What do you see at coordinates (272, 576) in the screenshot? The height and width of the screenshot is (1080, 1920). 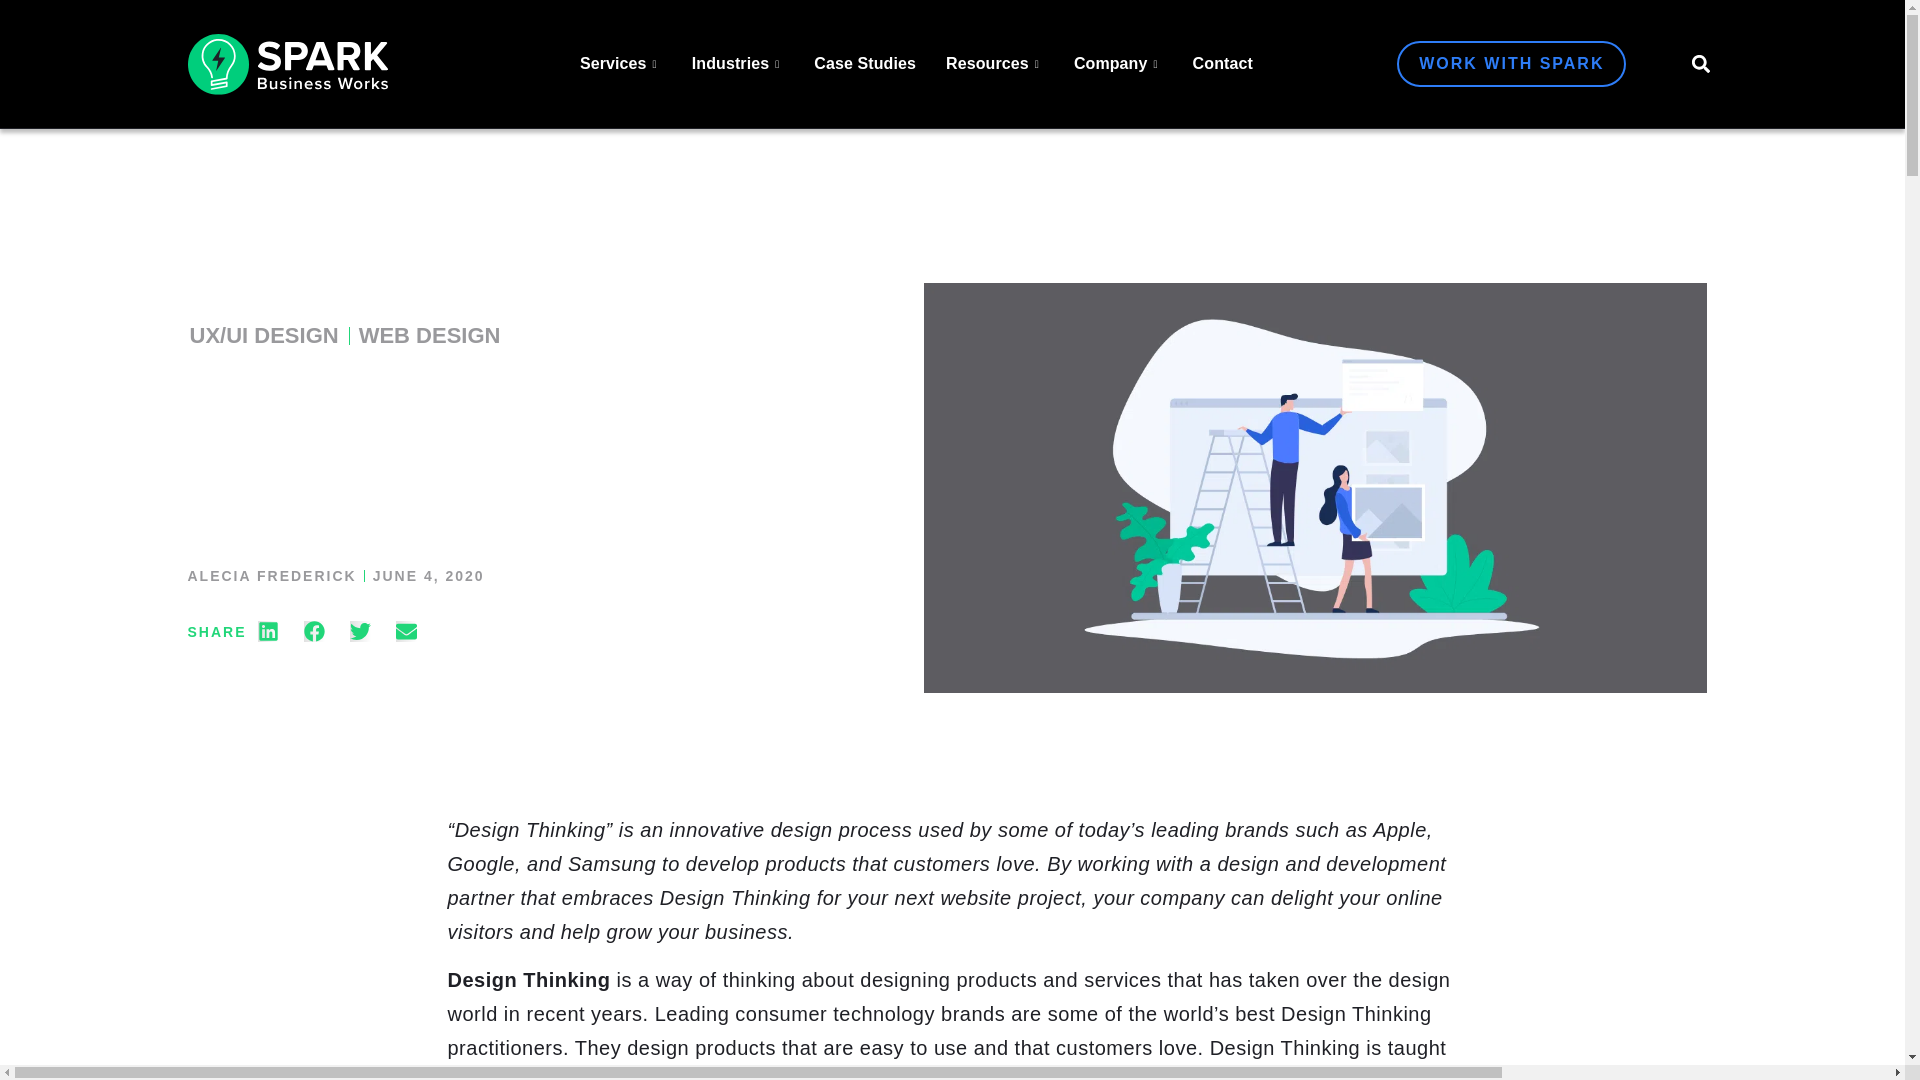 I see `ALECIA FREDERICK` at bounding box center [272, 576].